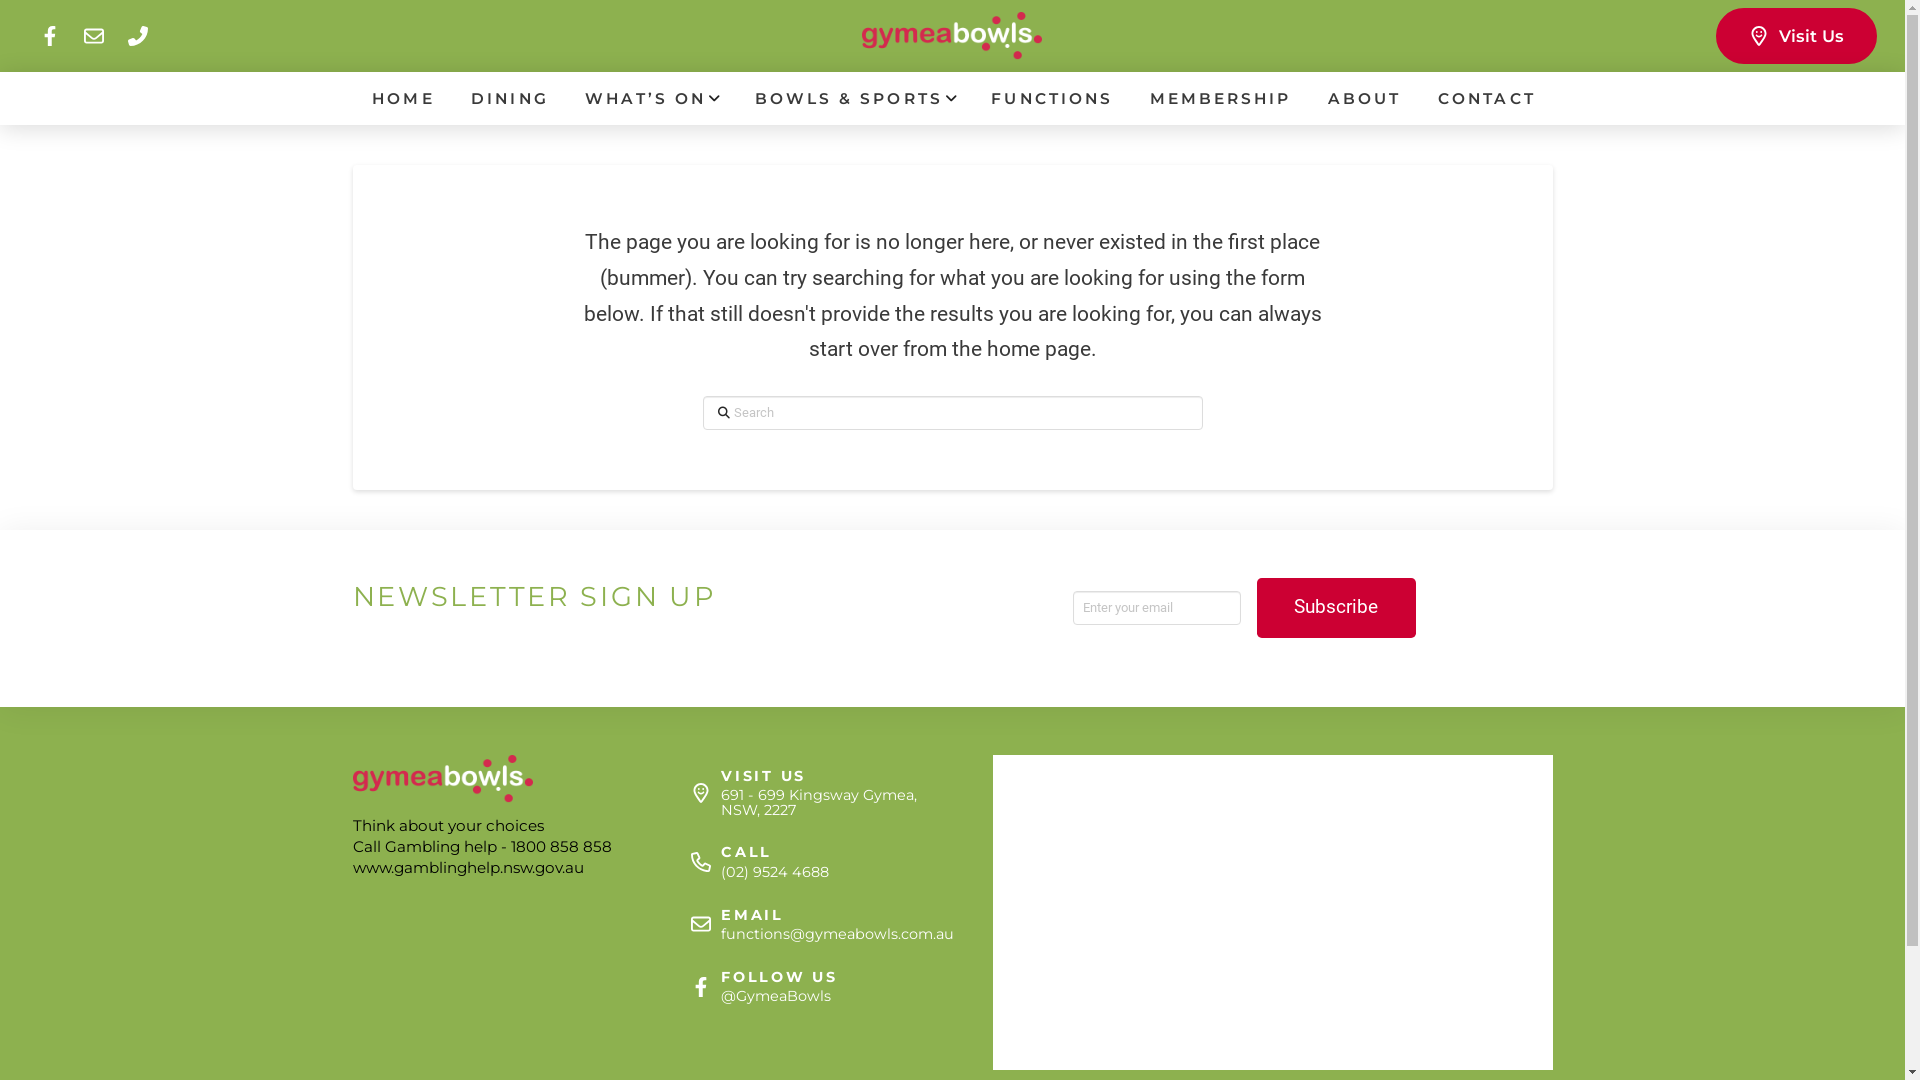 Image resolution: width=1920 pixels, height=1080 pixels. I want to click on www.gamblinghelp.nsw.gov.au, so click(468, 868).